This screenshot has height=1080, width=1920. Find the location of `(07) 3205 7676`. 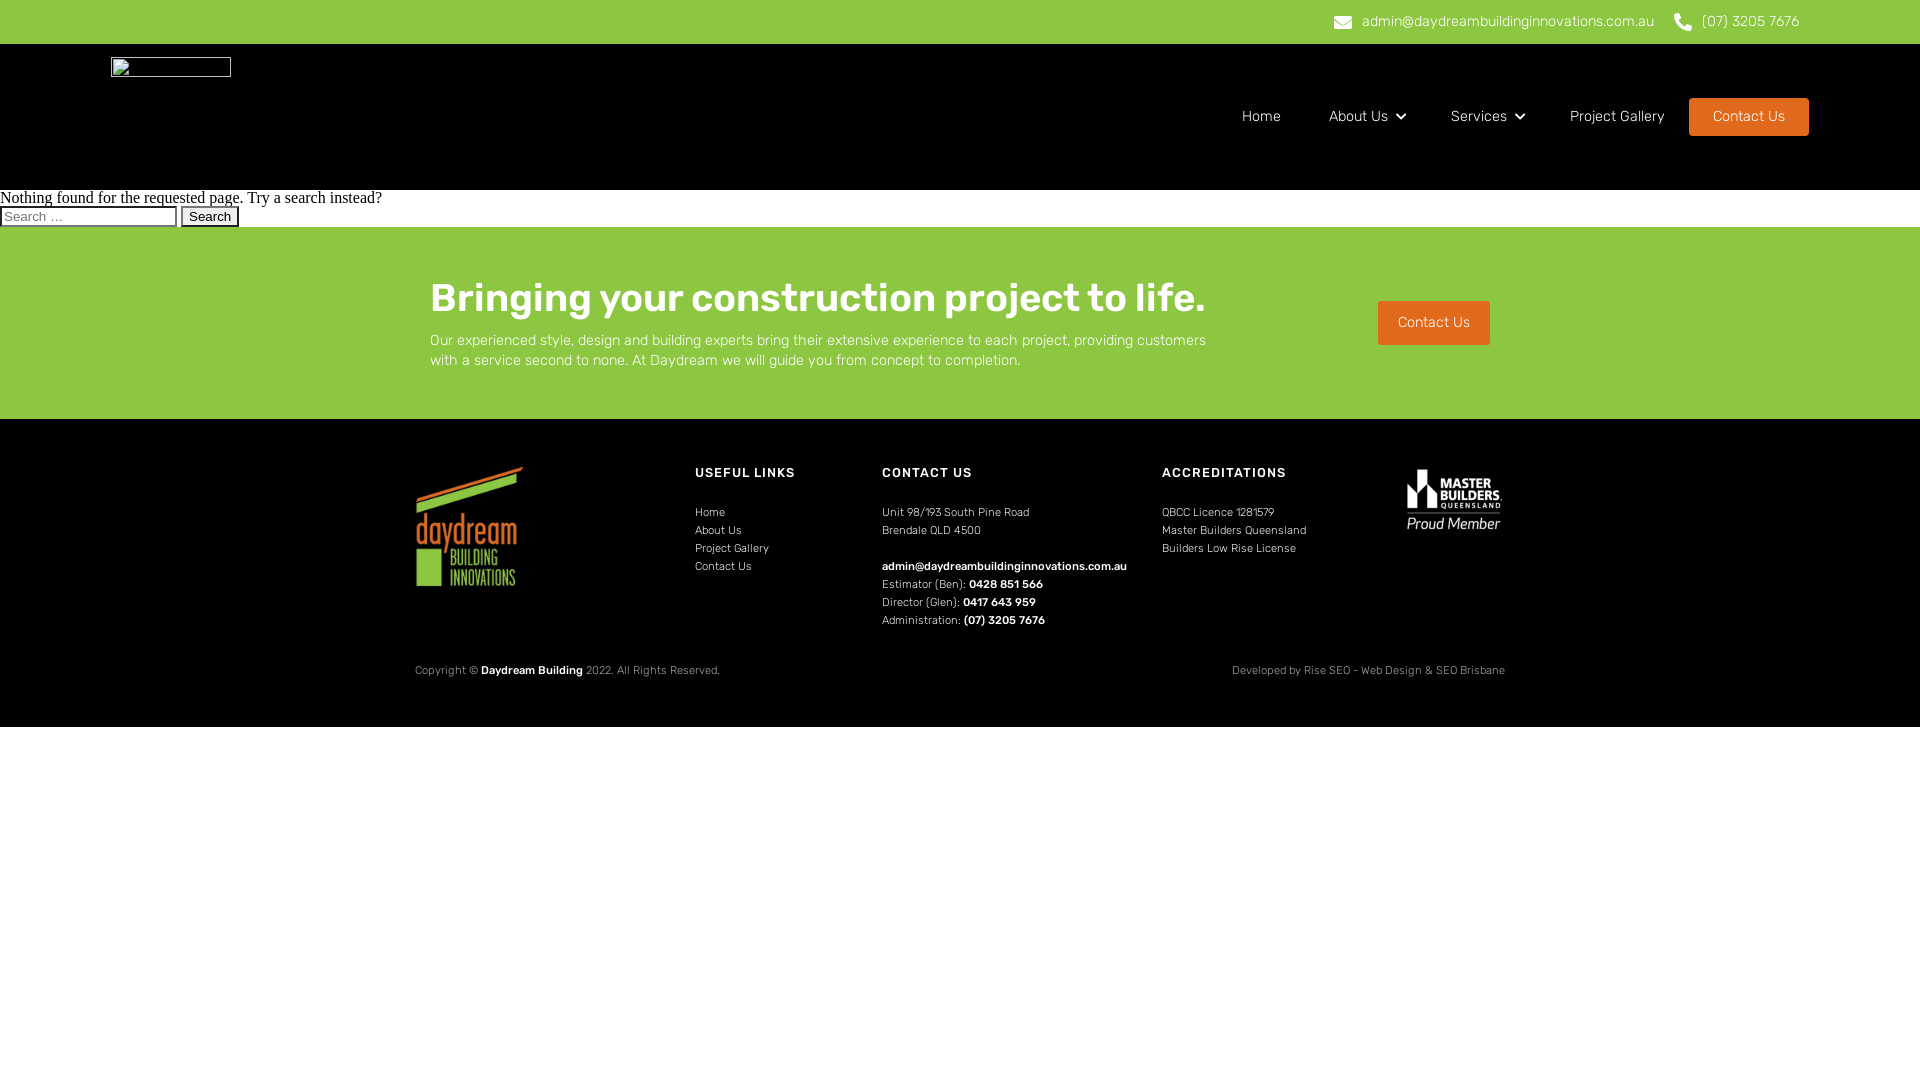

(07) 3205 7676 is located at coordinates (1004, 620).